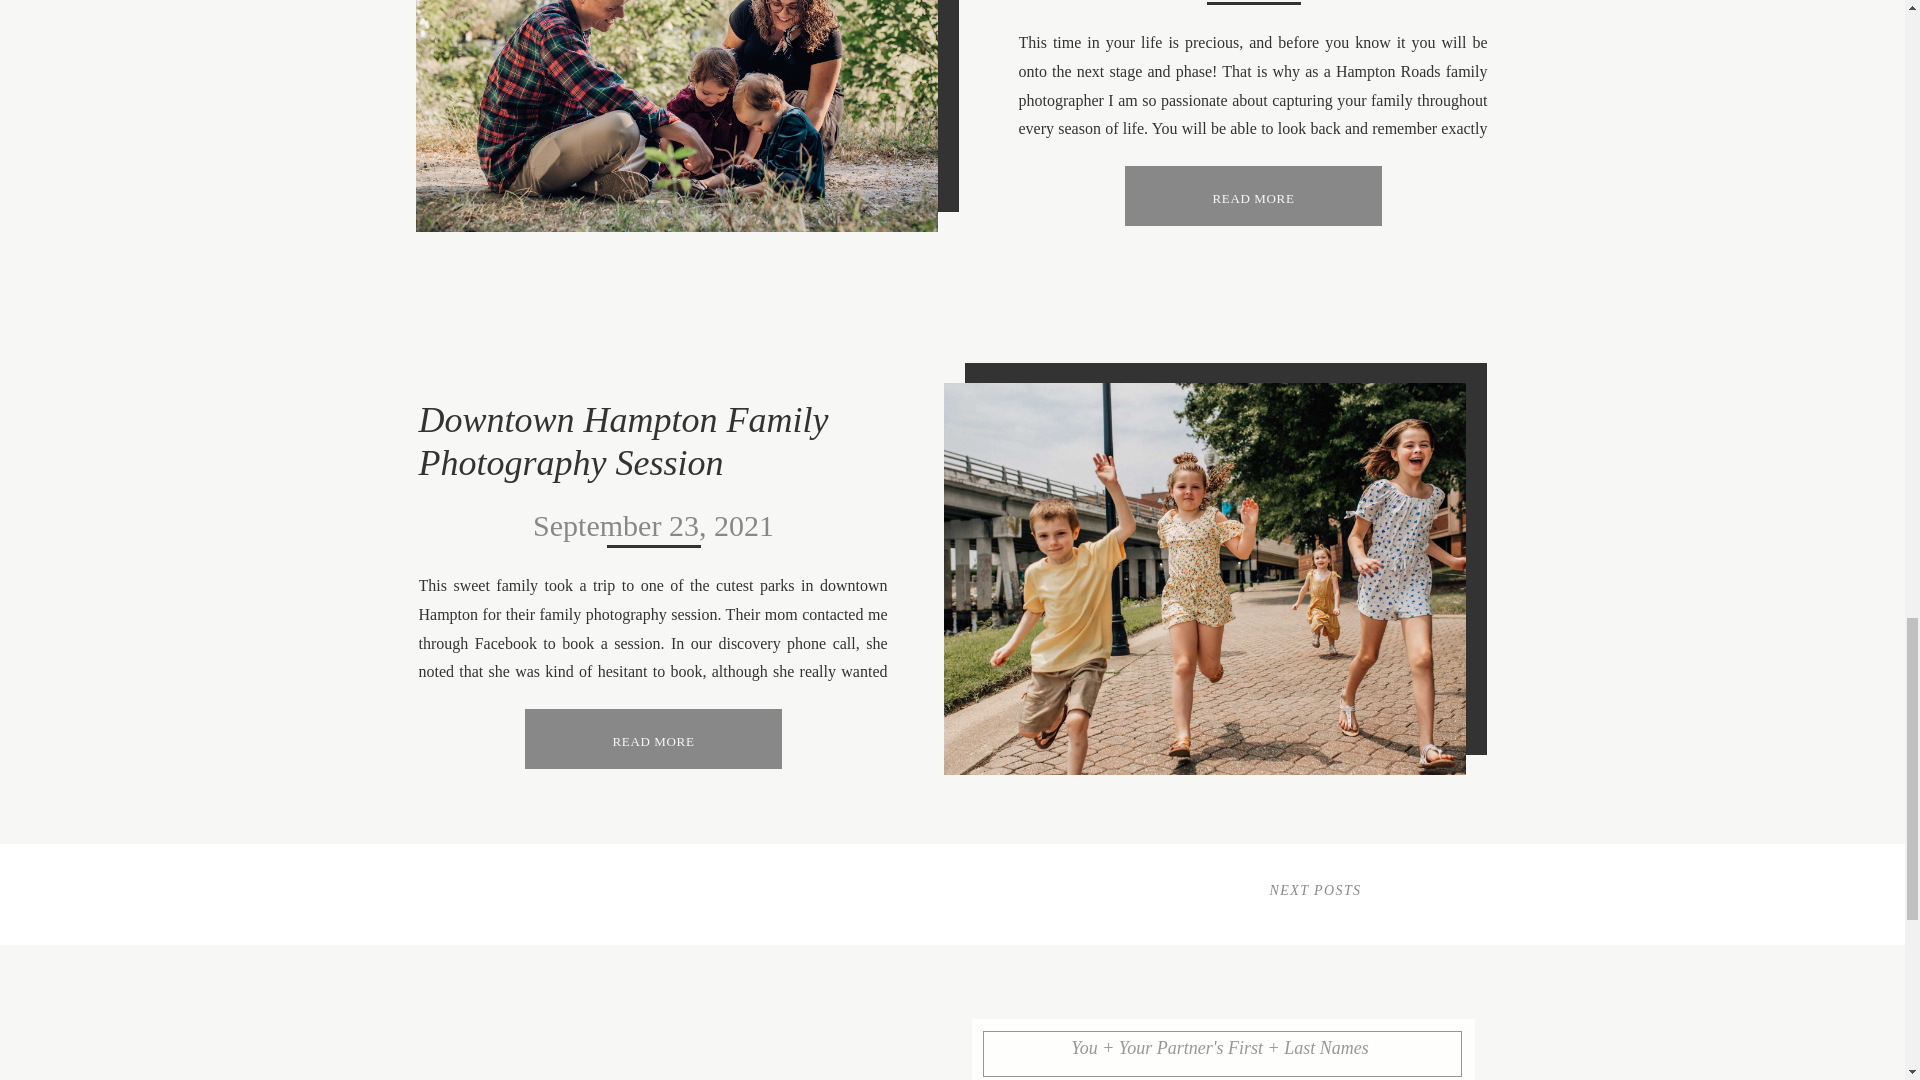 The image size is (1920, 1080). What do you see at coordinates (1252, 196) in the screenshot?
I see `Top 5 Tips To Plan Family Photo Outfits` at bounding box center [1252, 196].